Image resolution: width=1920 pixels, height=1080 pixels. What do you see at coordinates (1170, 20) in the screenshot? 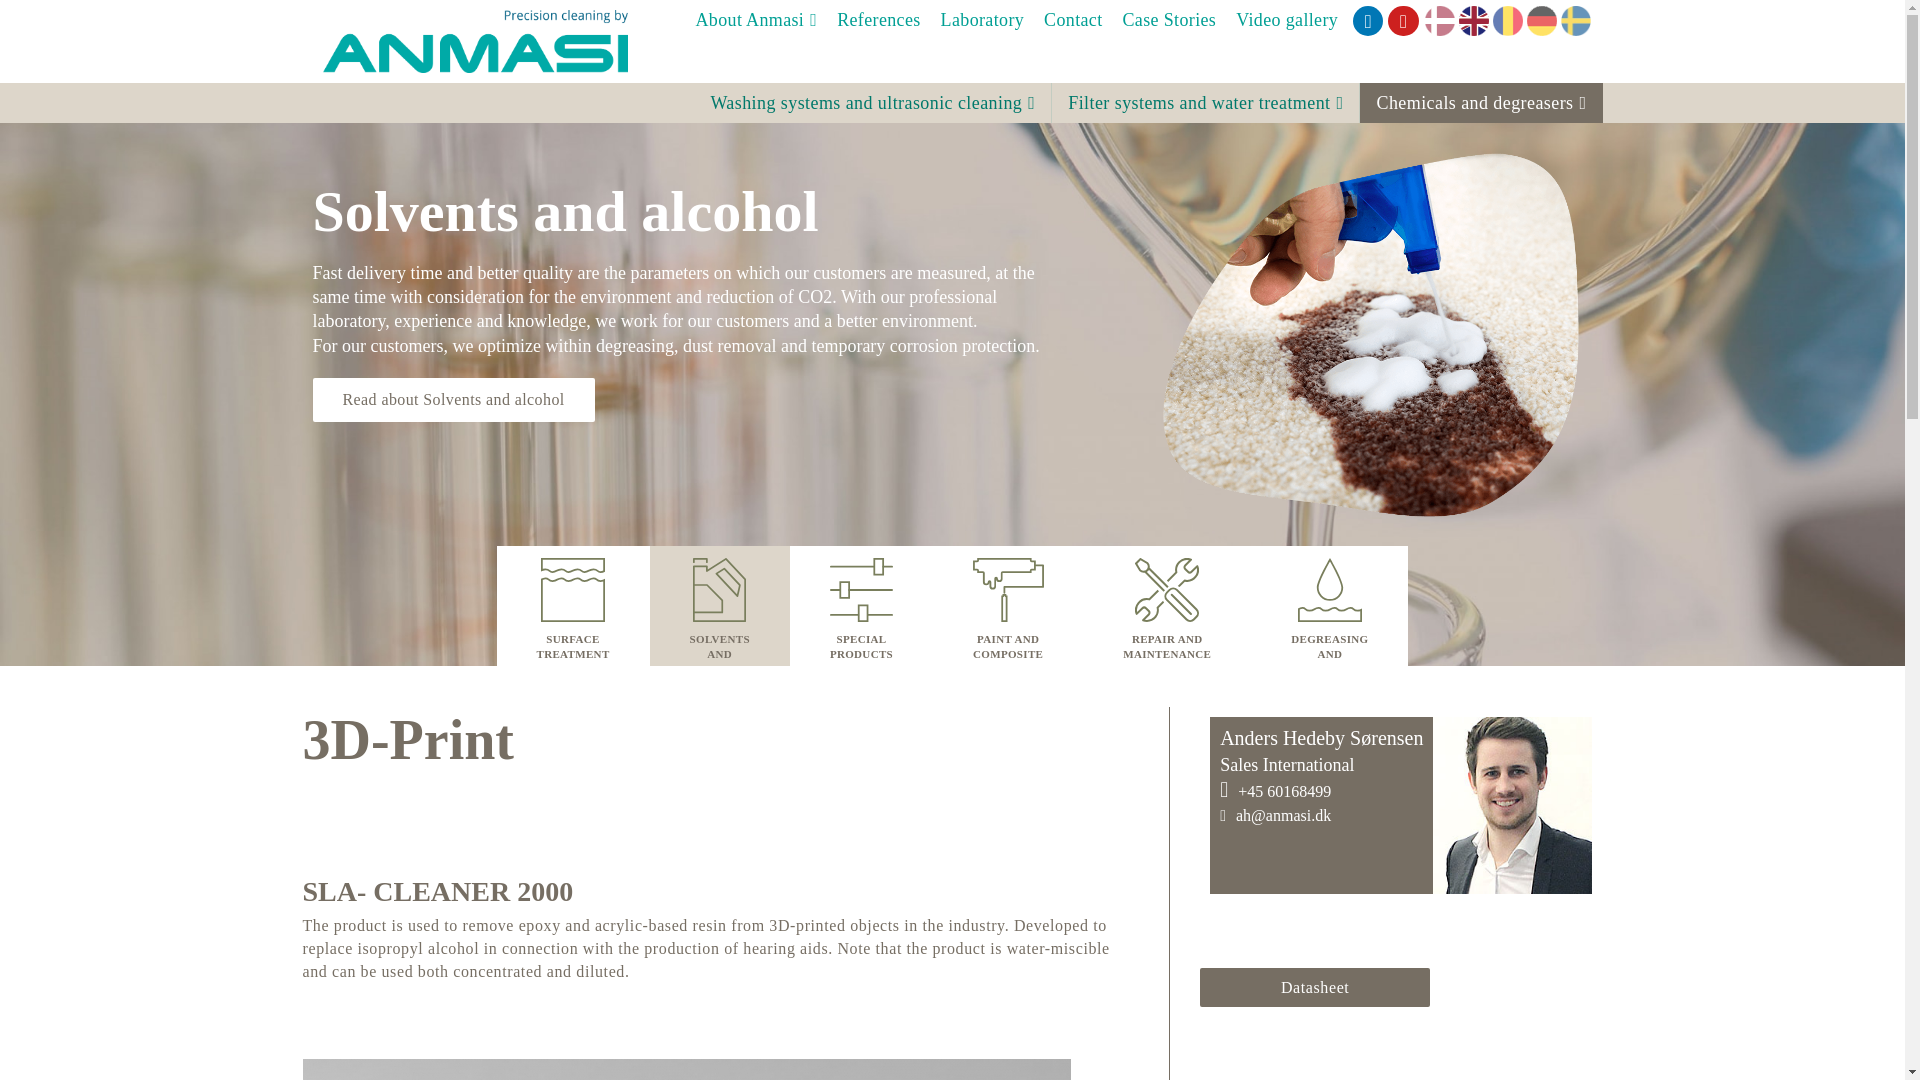
I see `Case Stories` at bounding box center [1170, 20].